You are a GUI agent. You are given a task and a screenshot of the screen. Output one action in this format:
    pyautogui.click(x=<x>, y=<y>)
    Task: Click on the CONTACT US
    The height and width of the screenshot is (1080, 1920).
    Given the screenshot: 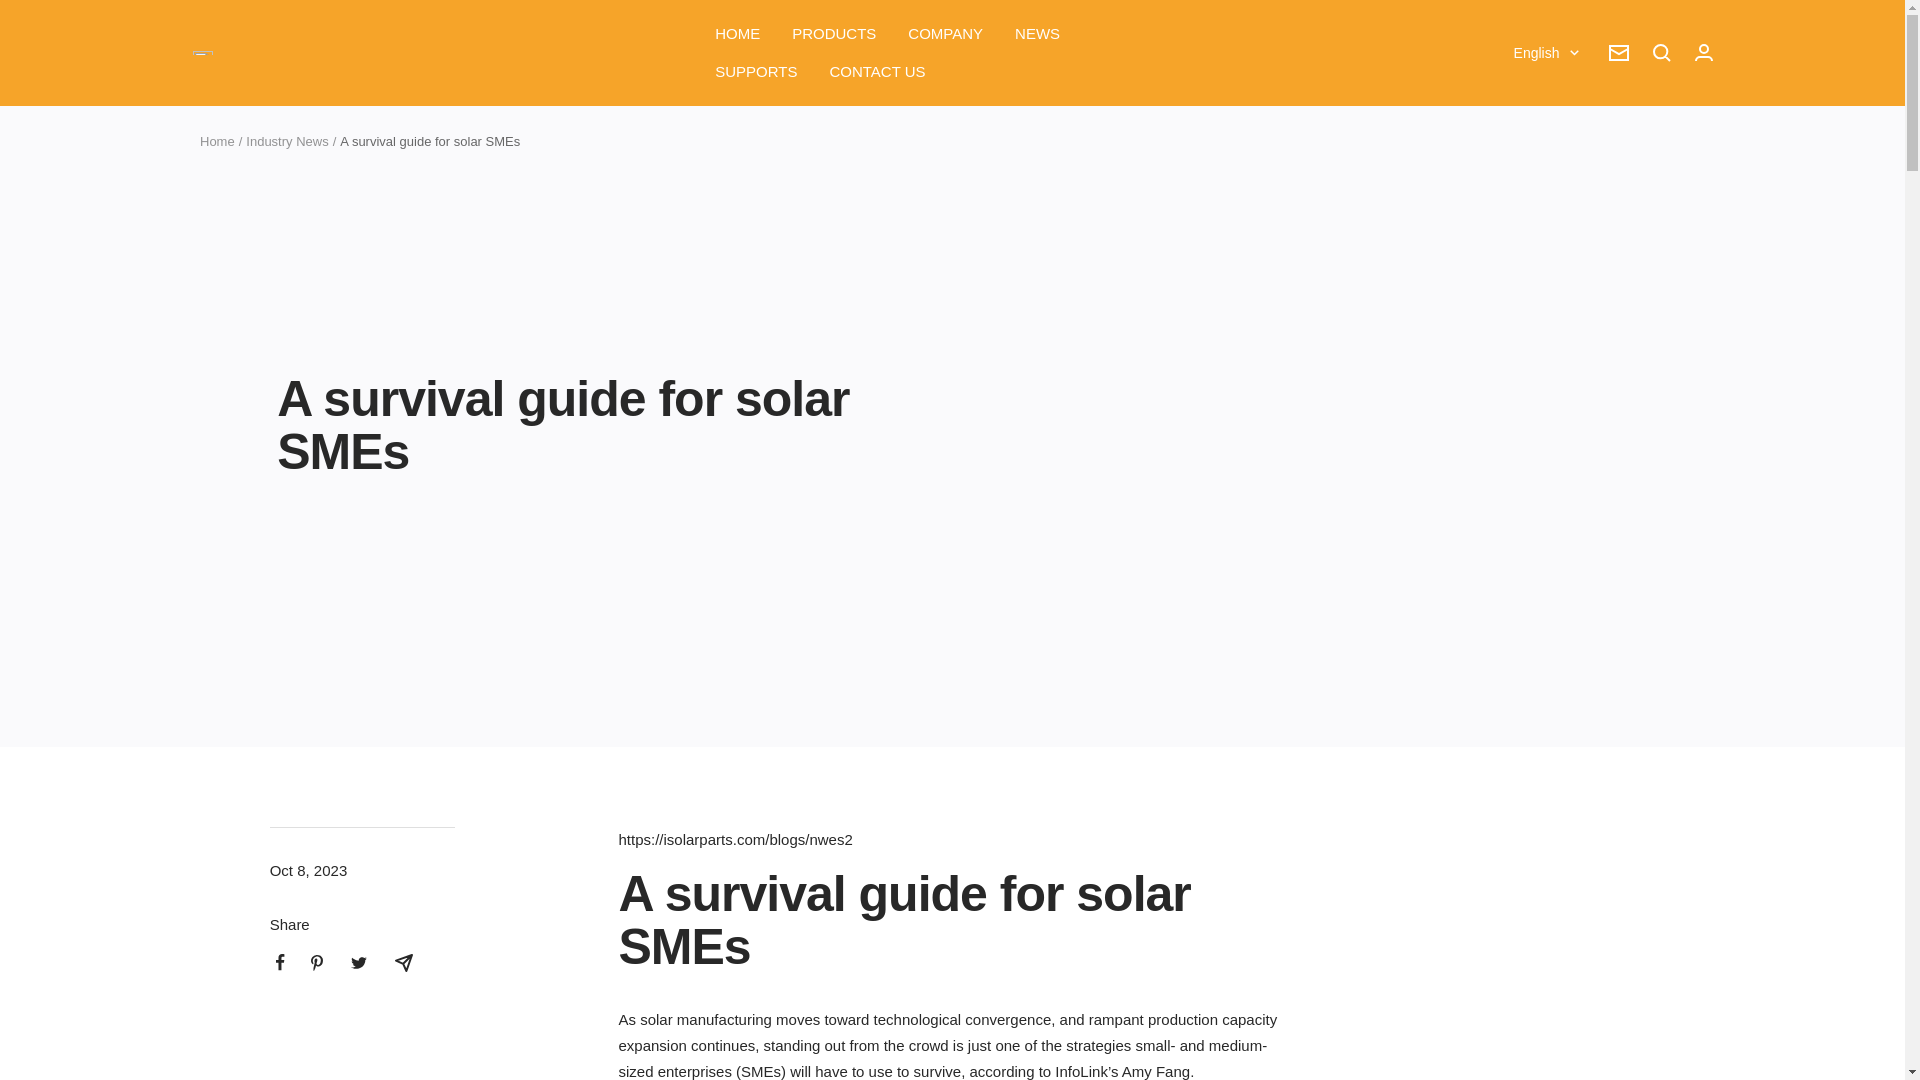 What is the action you would take?
    pyautogui.click(x=877, y=72)
    